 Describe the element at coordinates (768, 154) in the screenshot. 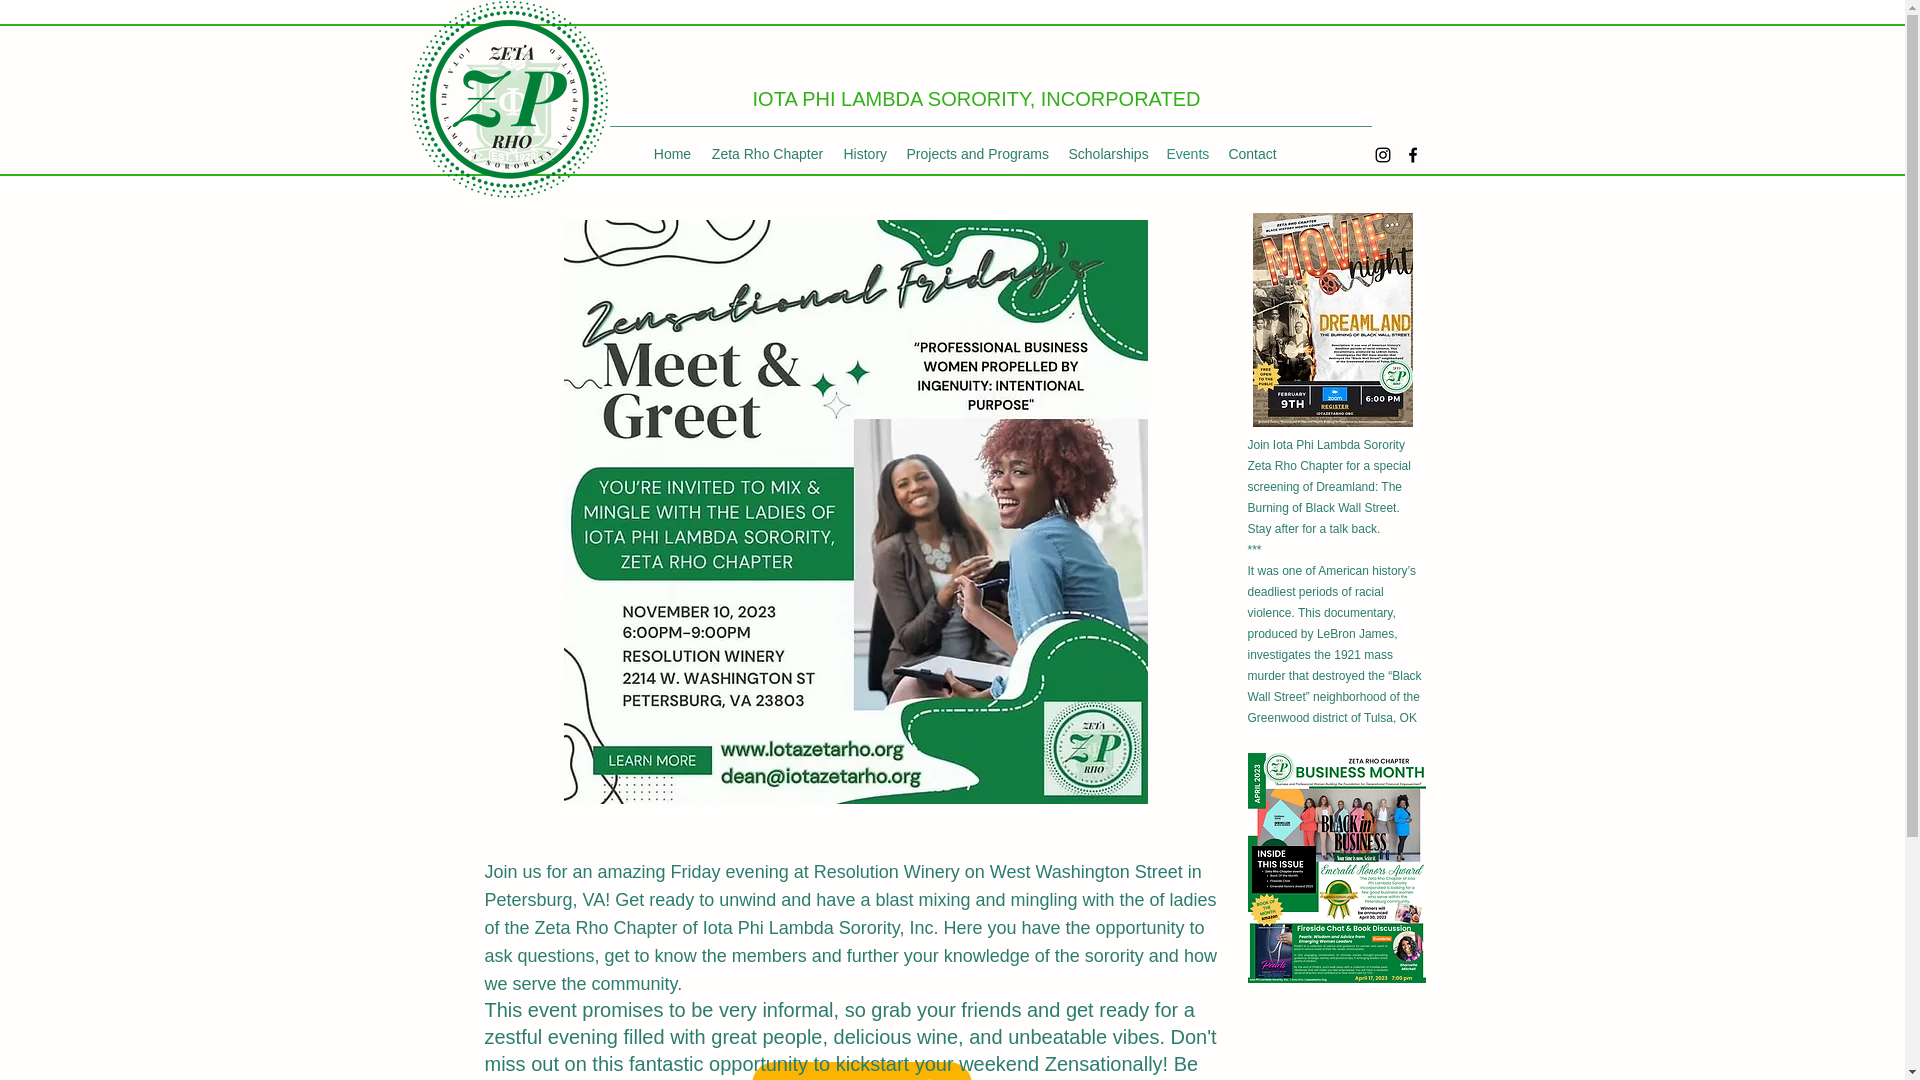

I see `Zeta Rho Chapter` at that location.